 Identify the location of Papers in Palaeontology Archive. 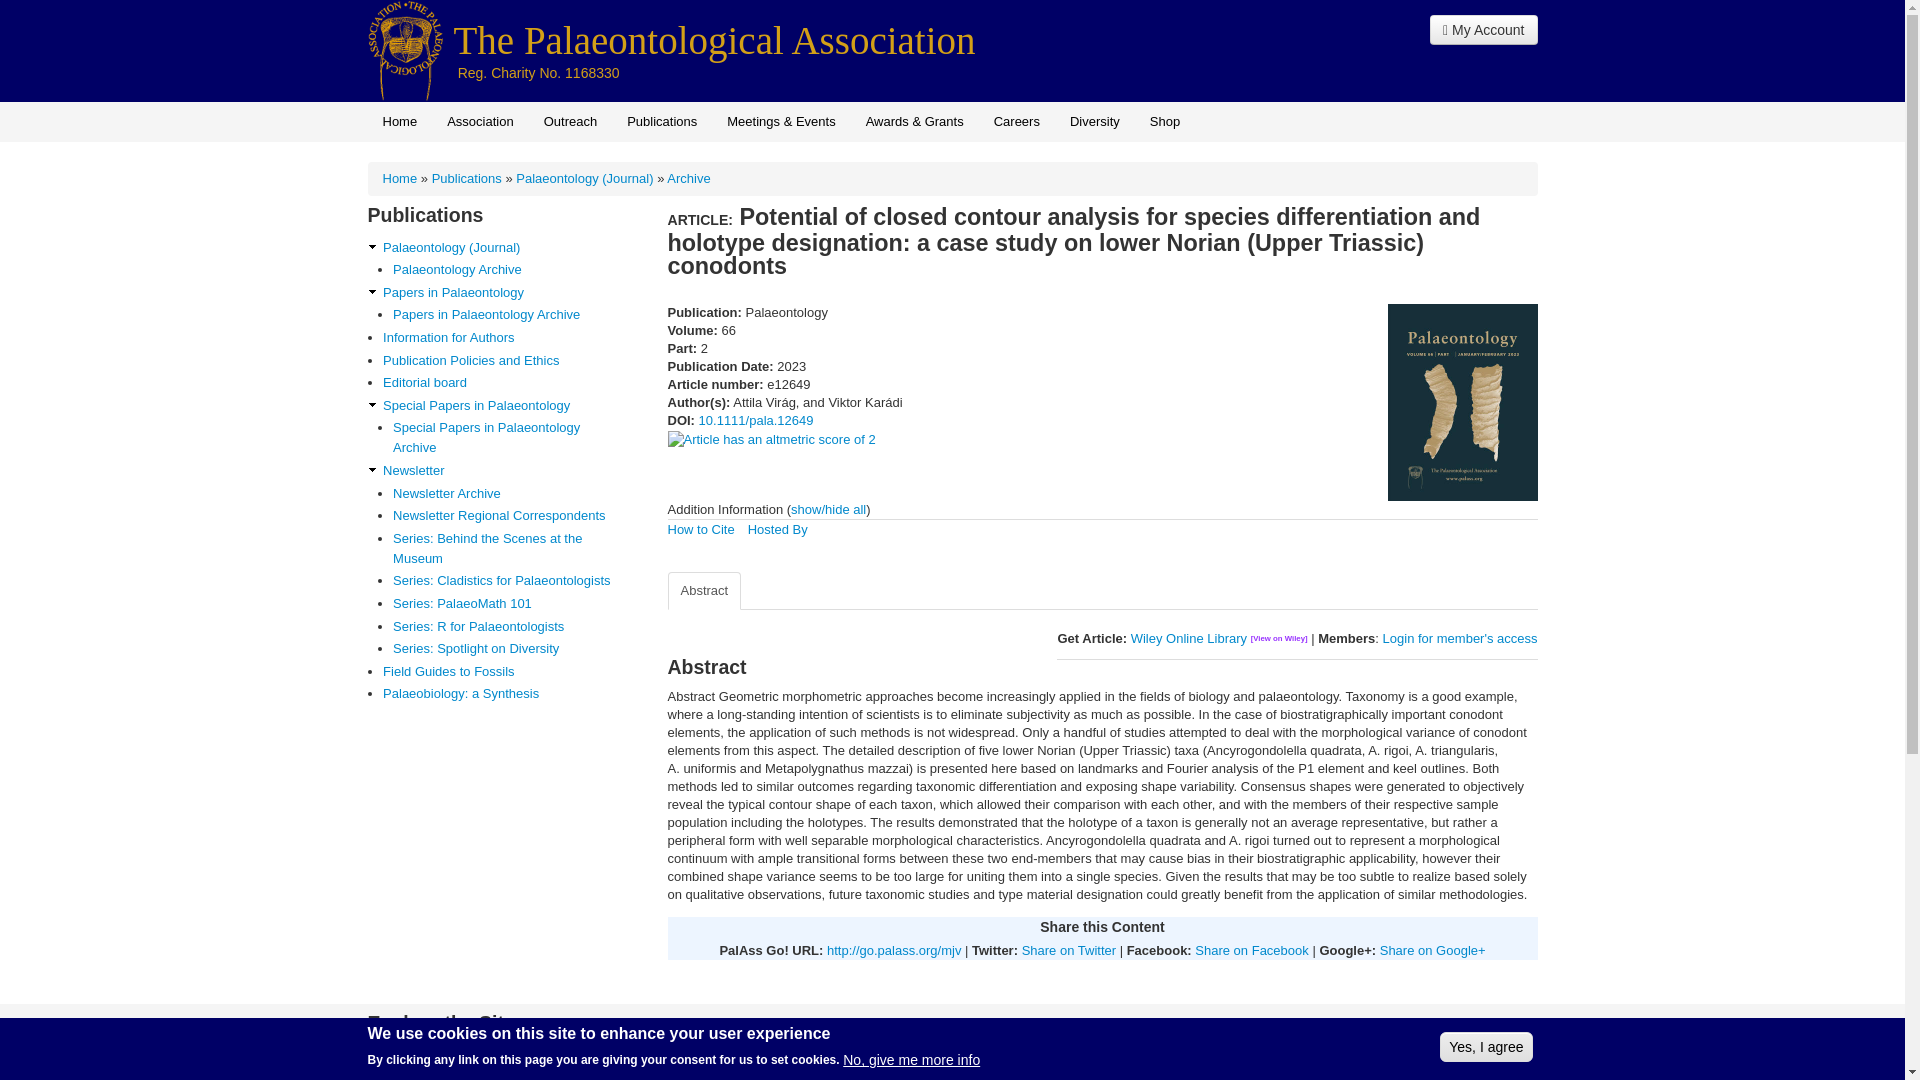
(508, 314).